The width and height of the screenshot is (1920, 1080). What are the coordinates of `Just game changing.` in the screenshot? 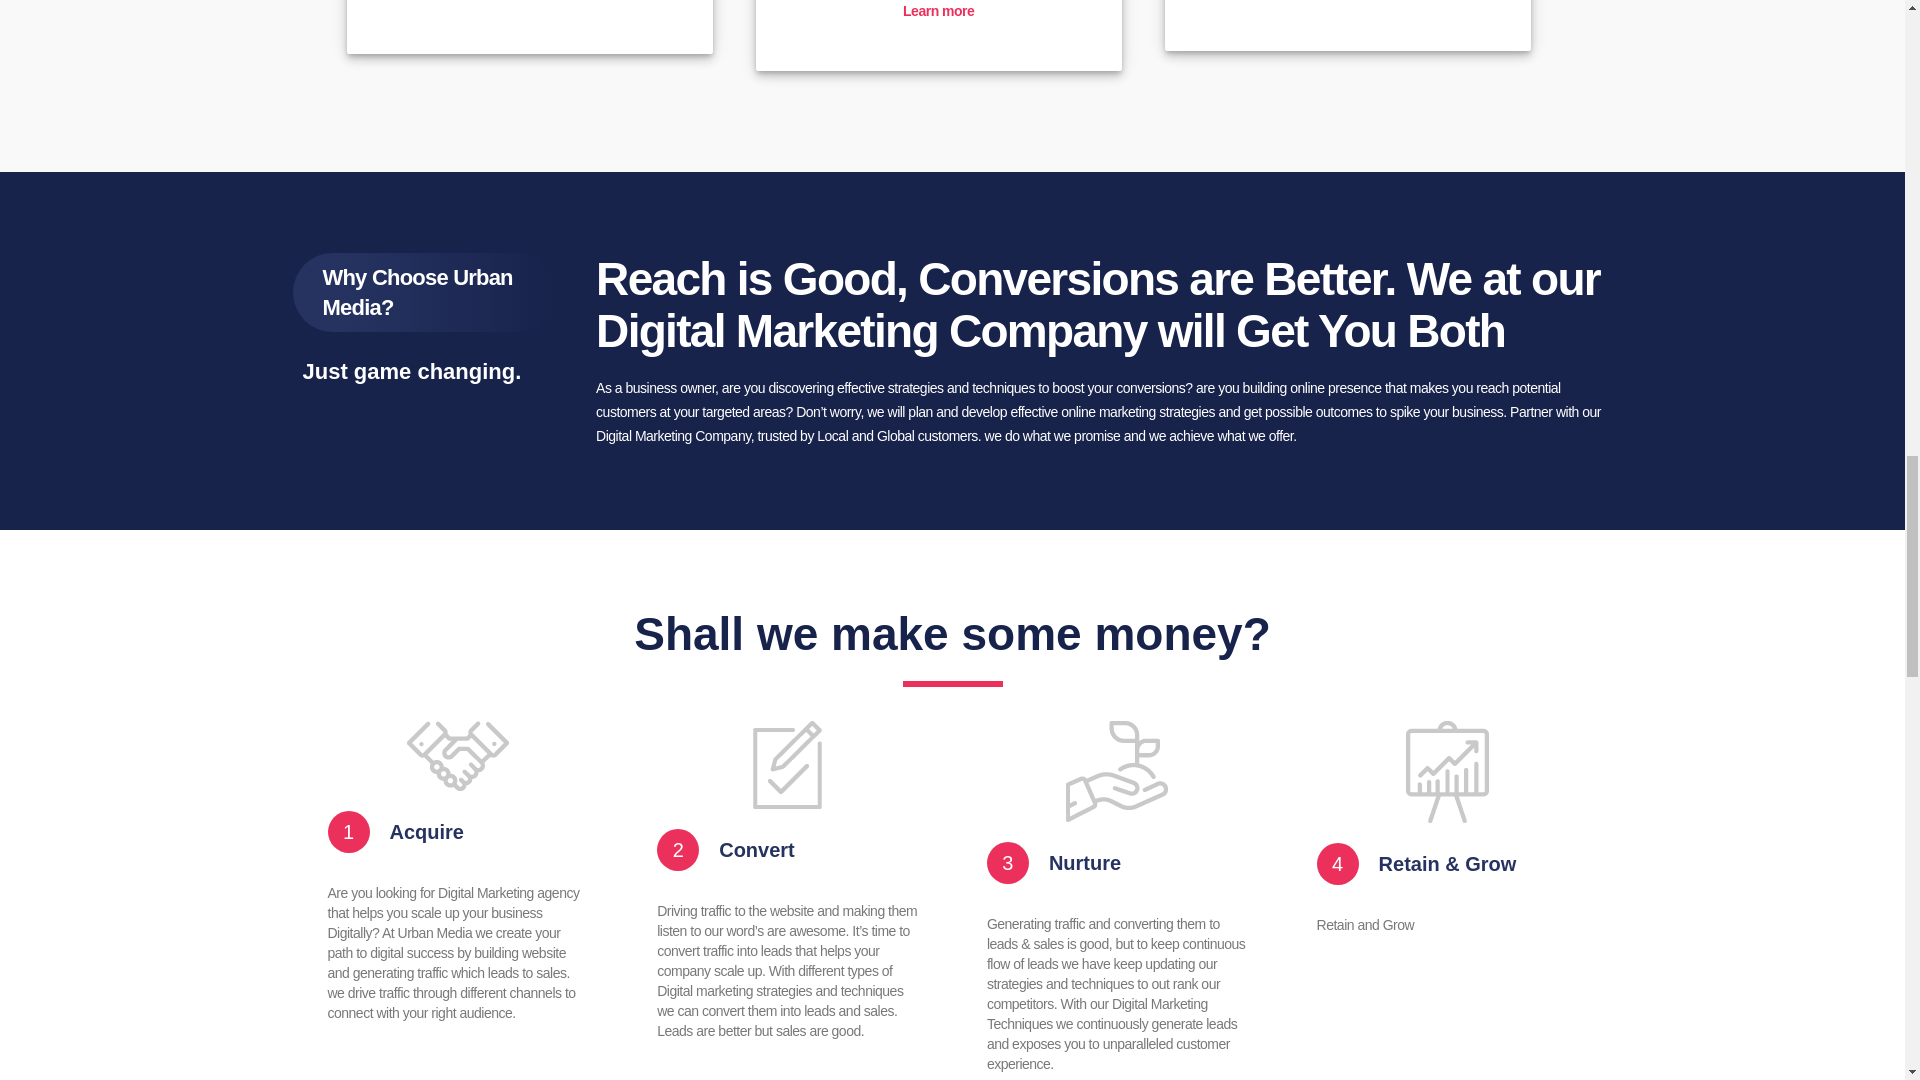 It's located at (411, 371).